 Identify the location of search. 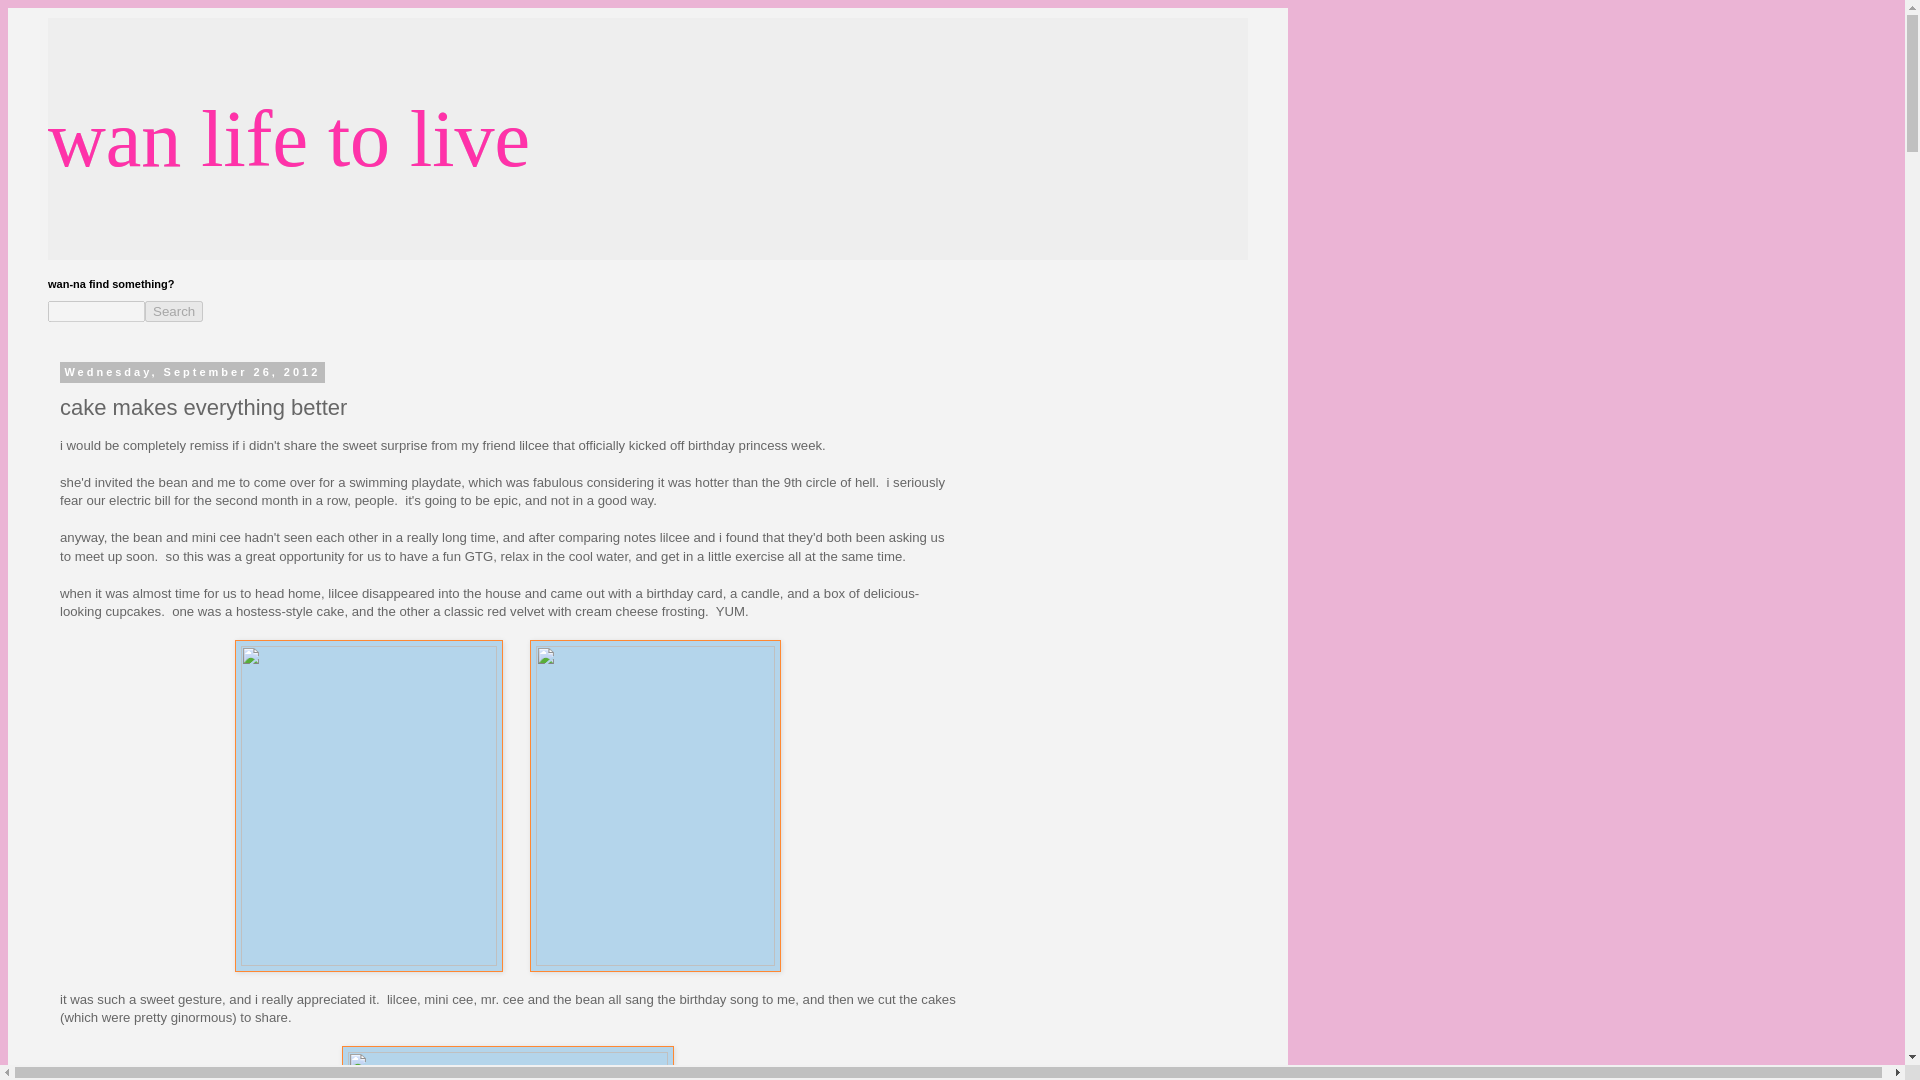
(96, 311).